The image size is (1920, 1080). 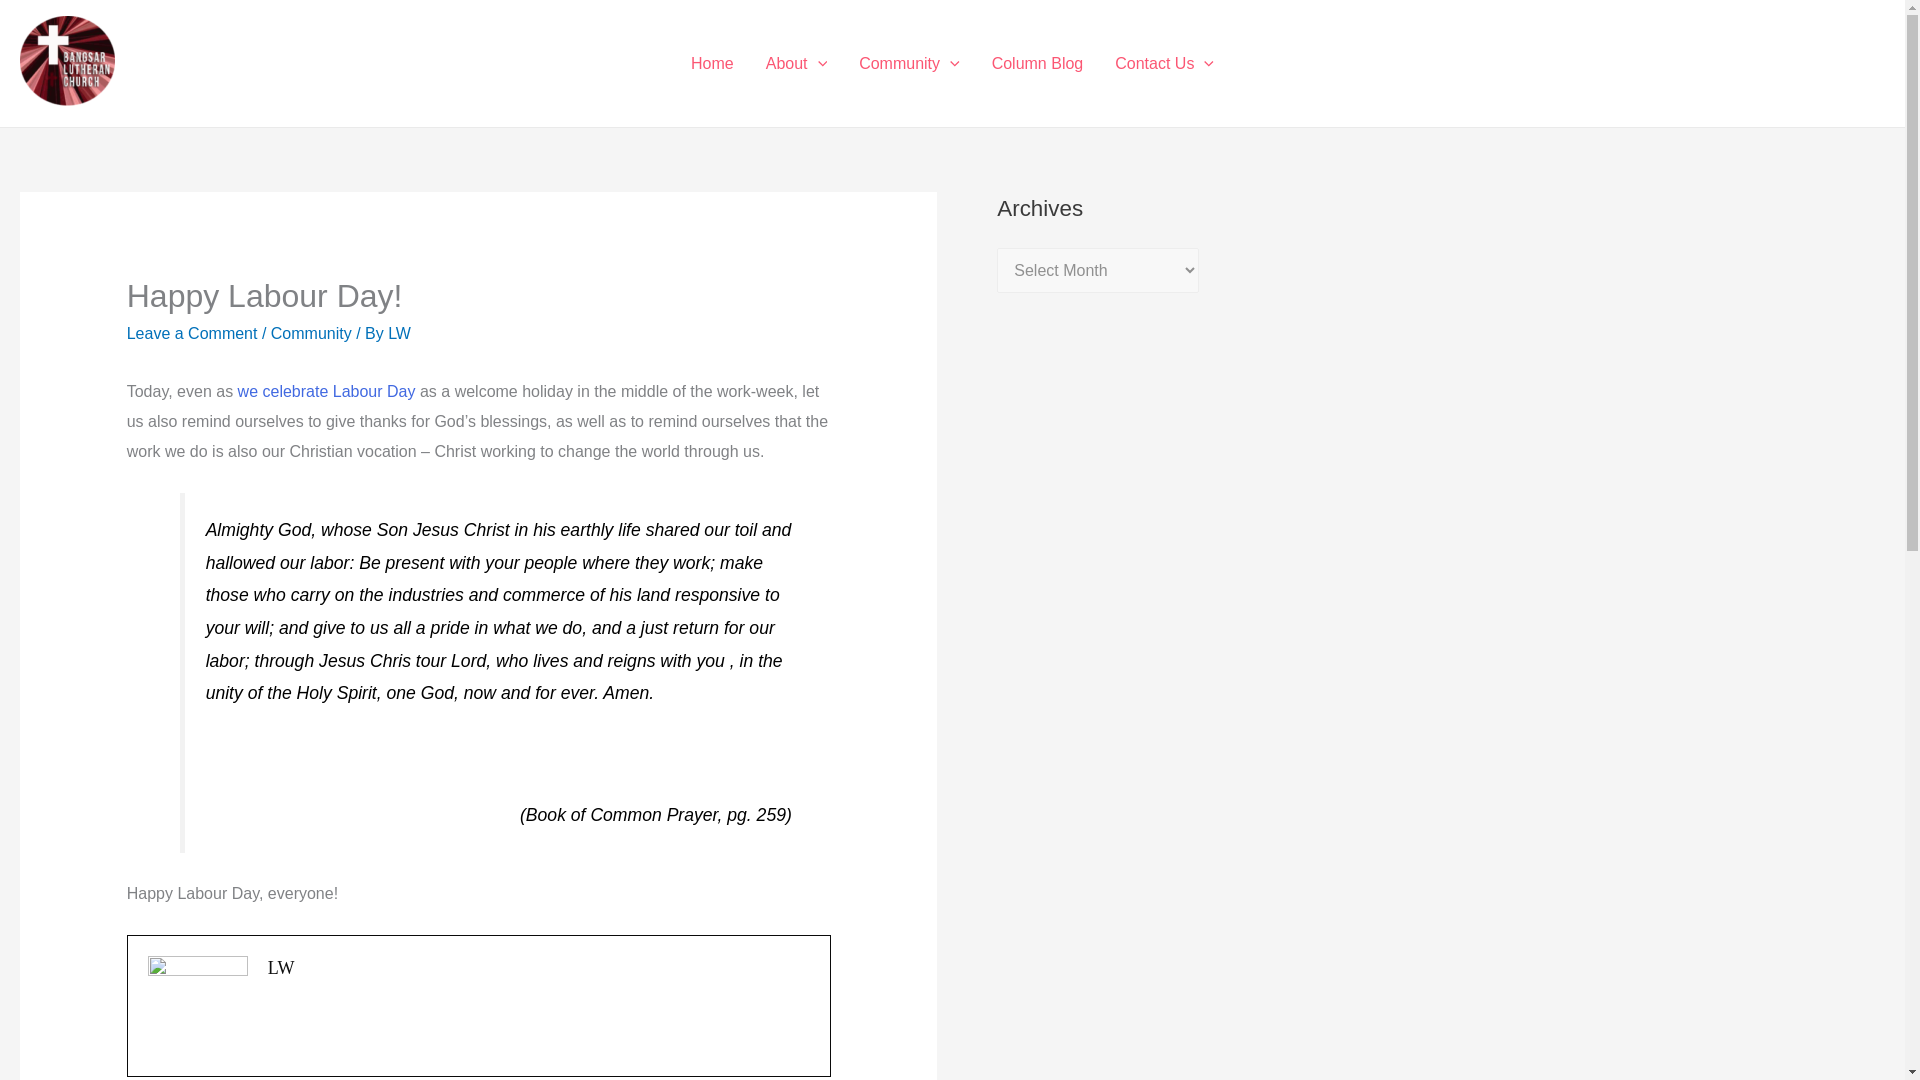 I want to click on Leave a Comment, so click(x=192, y=334).